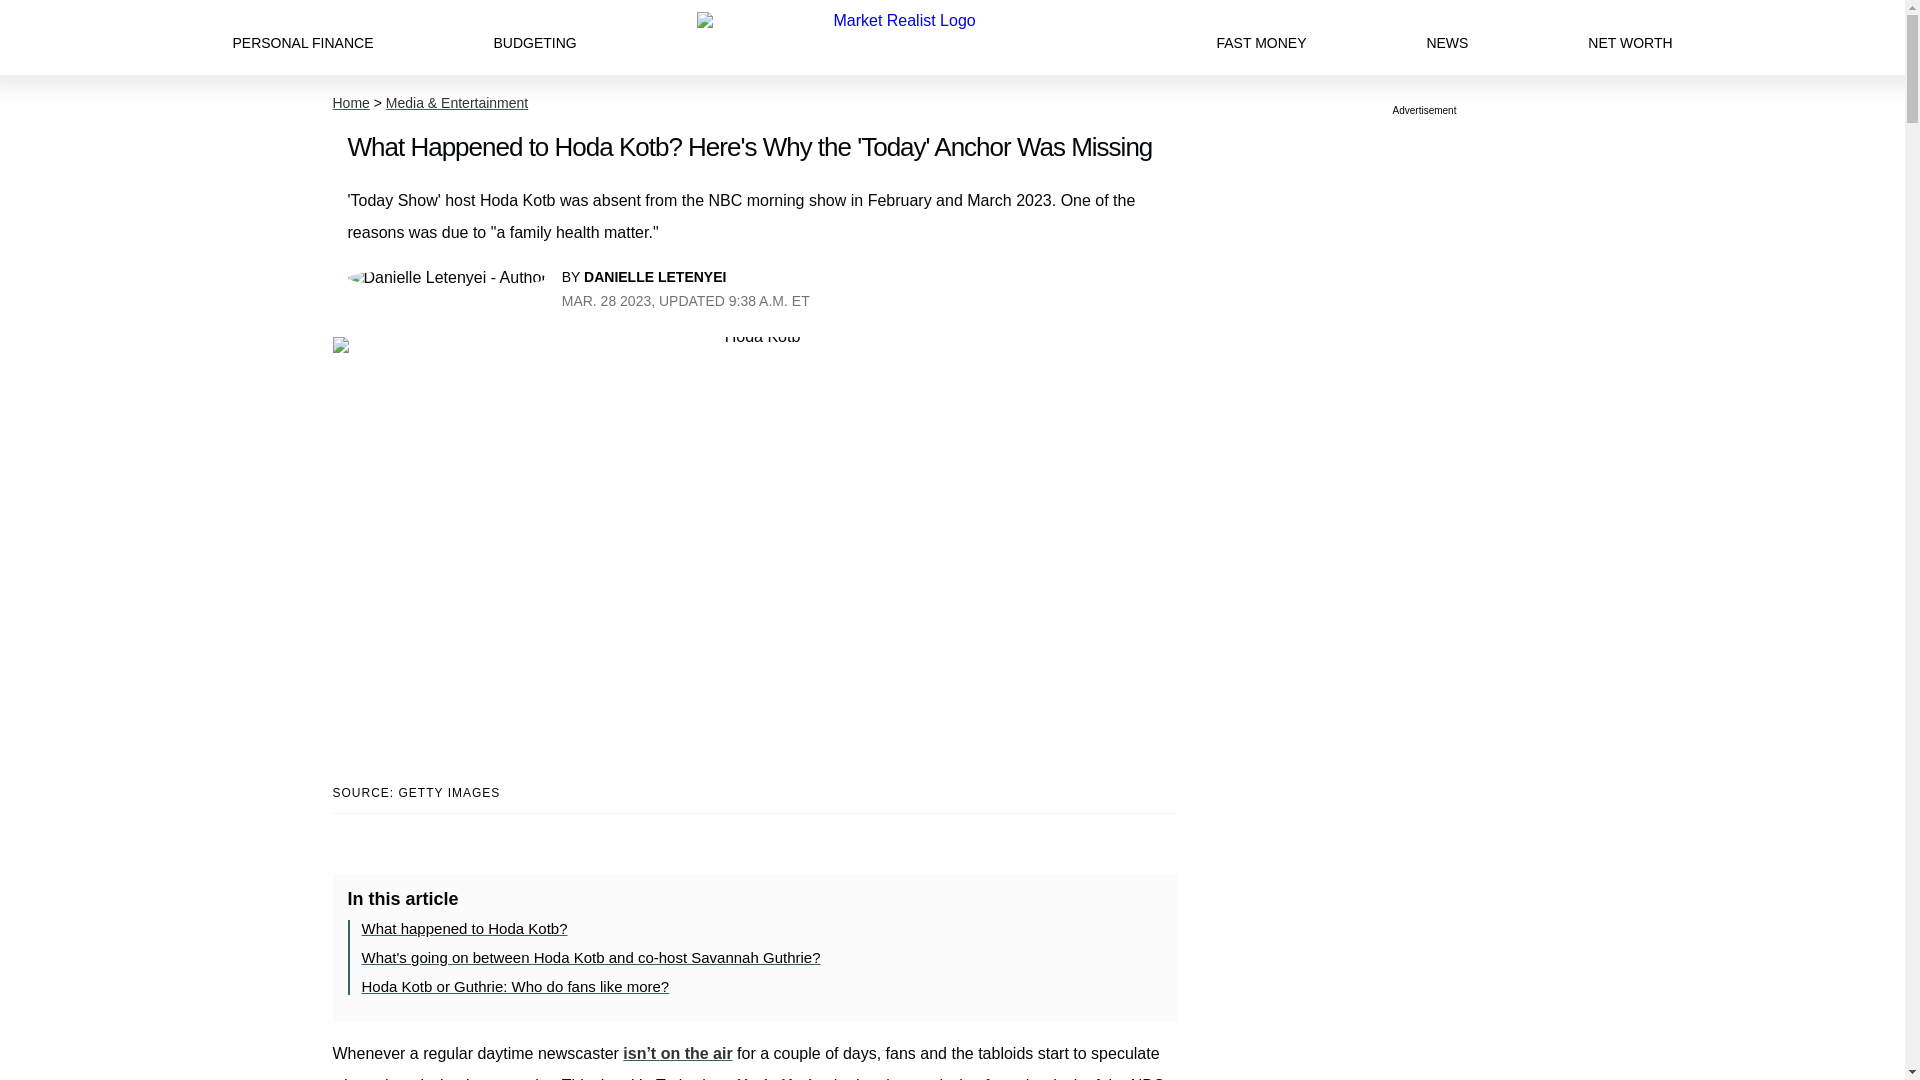 The width and height of the screenshot is (1920, 1080). I want to click on What happened to Hoda Kotb?, so click(465, 928).